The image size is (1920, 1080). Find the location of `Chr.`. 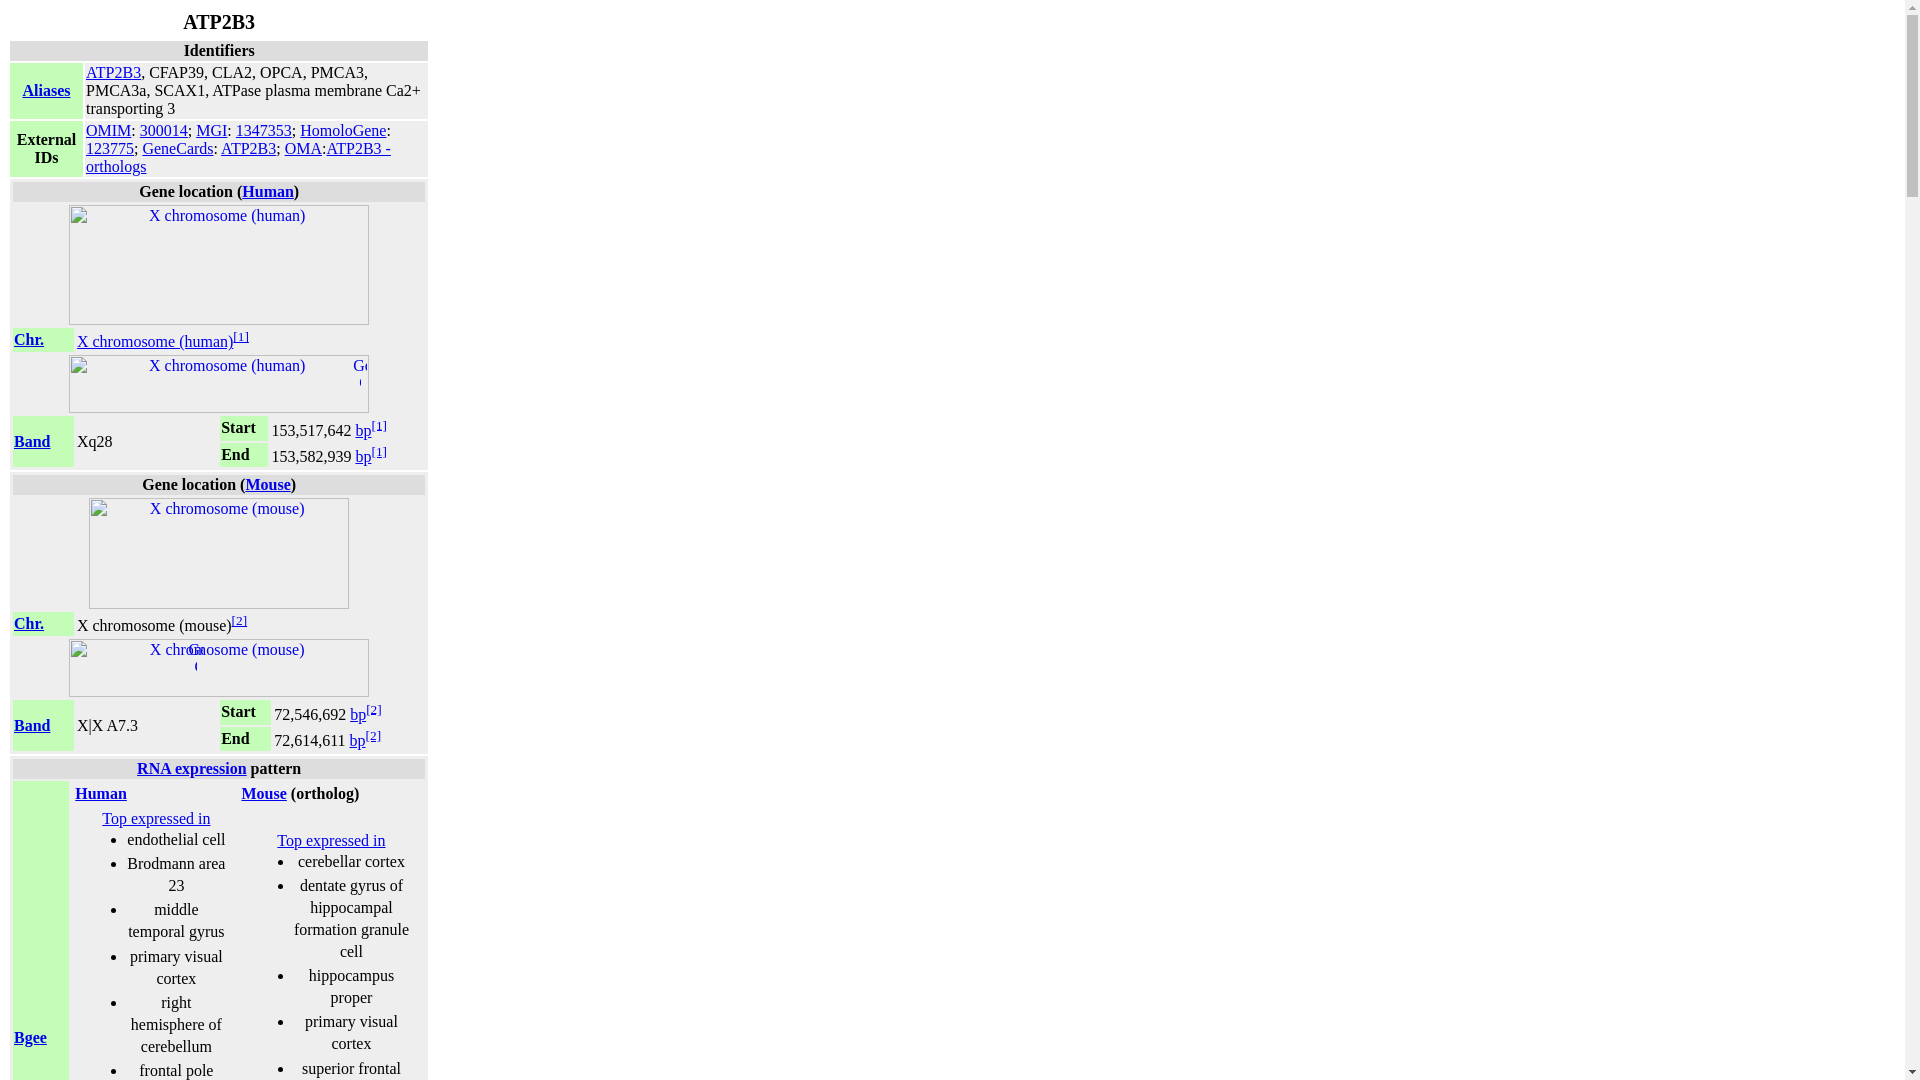

Chr. is located at coordinates (28, 622).